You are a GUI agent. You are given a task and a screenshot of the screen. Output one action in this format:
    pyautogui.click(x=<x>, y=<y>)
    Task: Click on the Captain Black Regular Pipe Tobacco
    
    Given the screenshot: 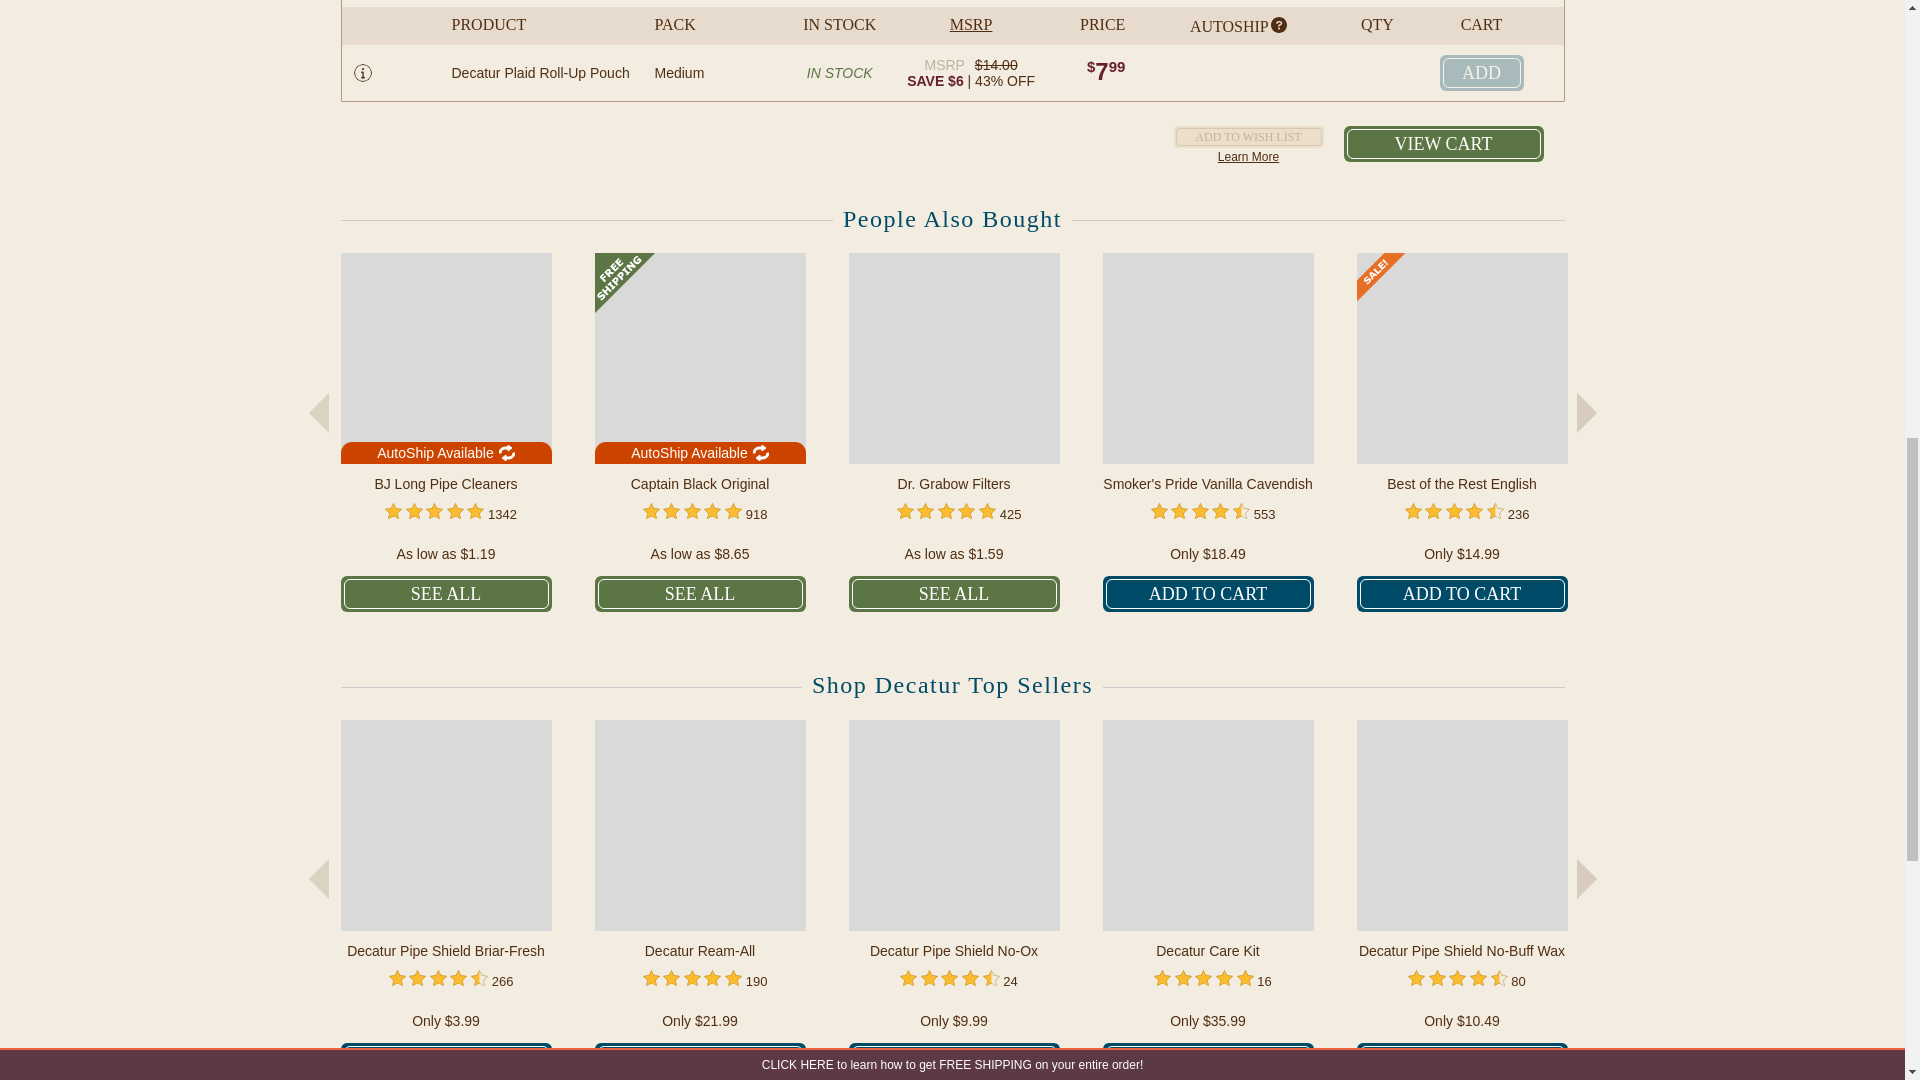 What is the action you would take?
    pyautogui.click(x=698, y=358)
    